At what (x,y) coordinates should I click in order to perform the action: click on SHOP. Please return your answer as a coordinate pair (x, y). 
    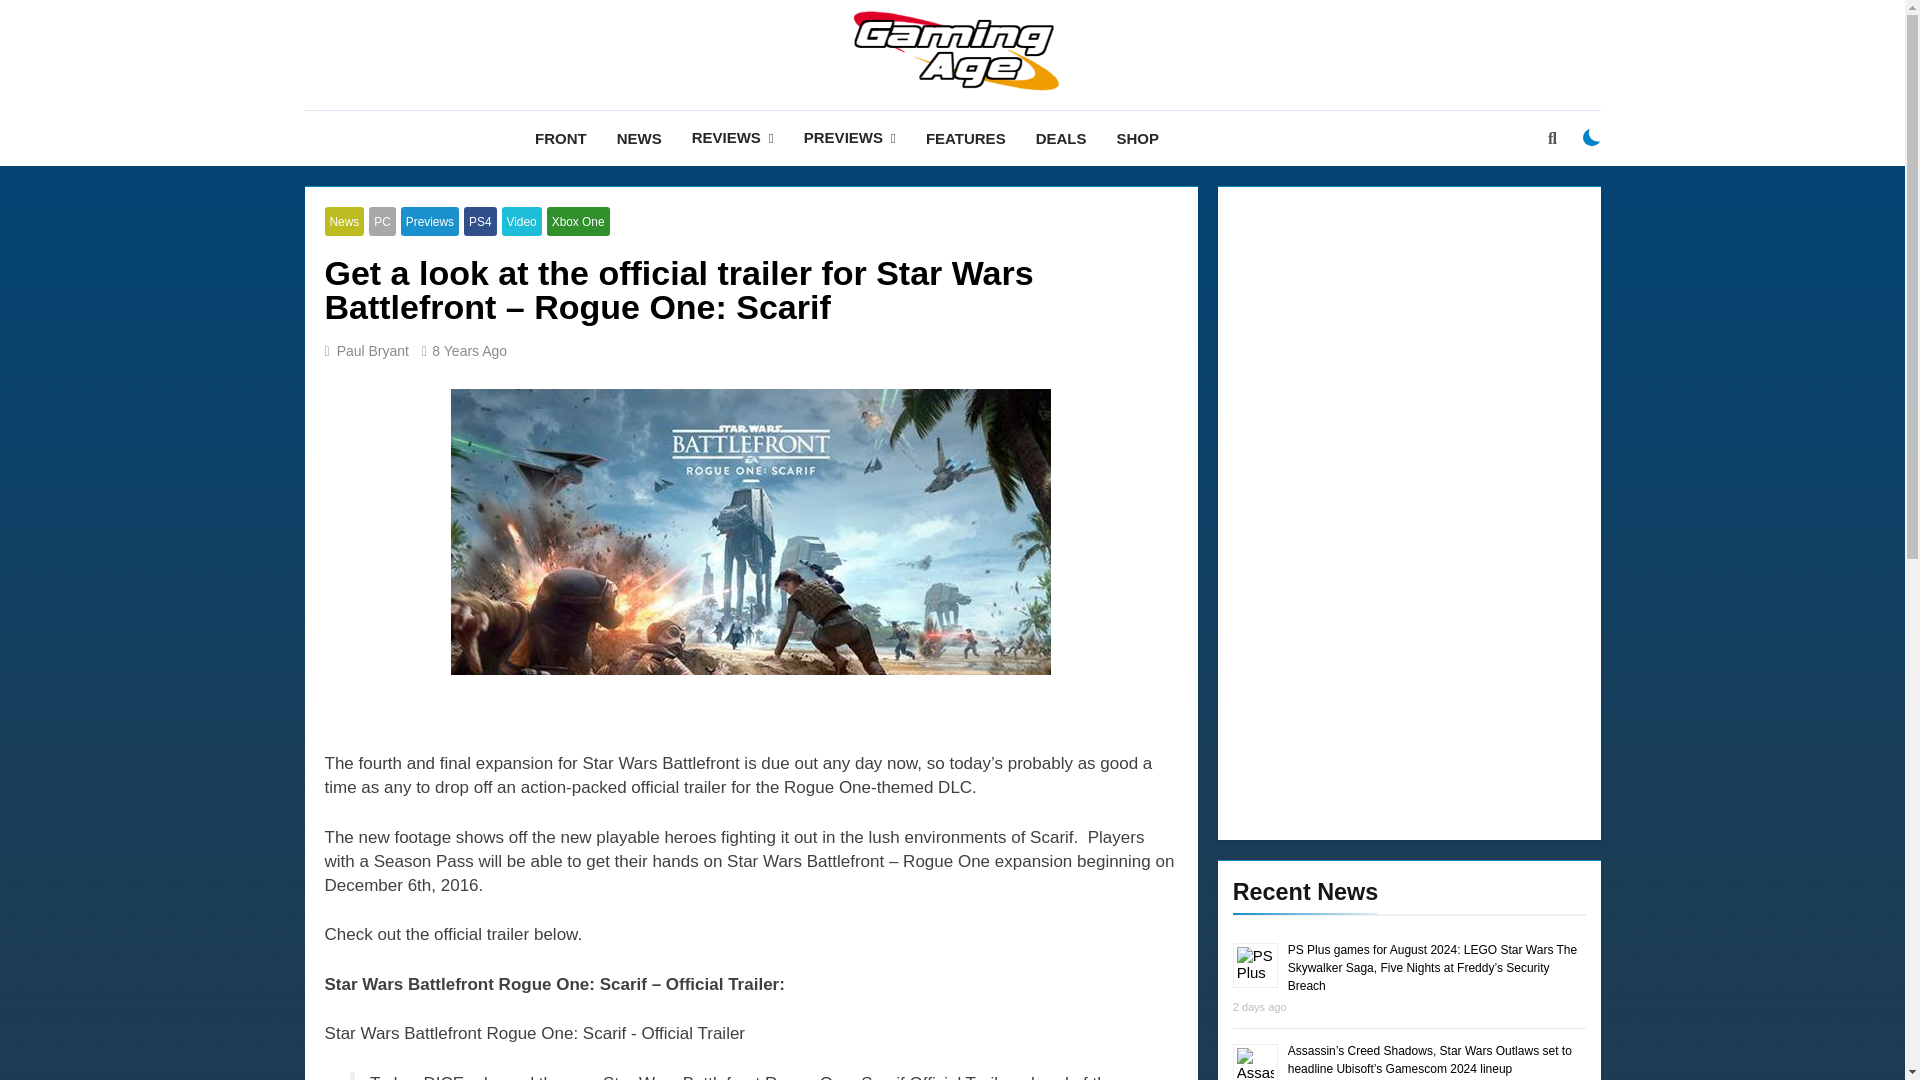
    Looking at the image, I should click on (1136, 139).